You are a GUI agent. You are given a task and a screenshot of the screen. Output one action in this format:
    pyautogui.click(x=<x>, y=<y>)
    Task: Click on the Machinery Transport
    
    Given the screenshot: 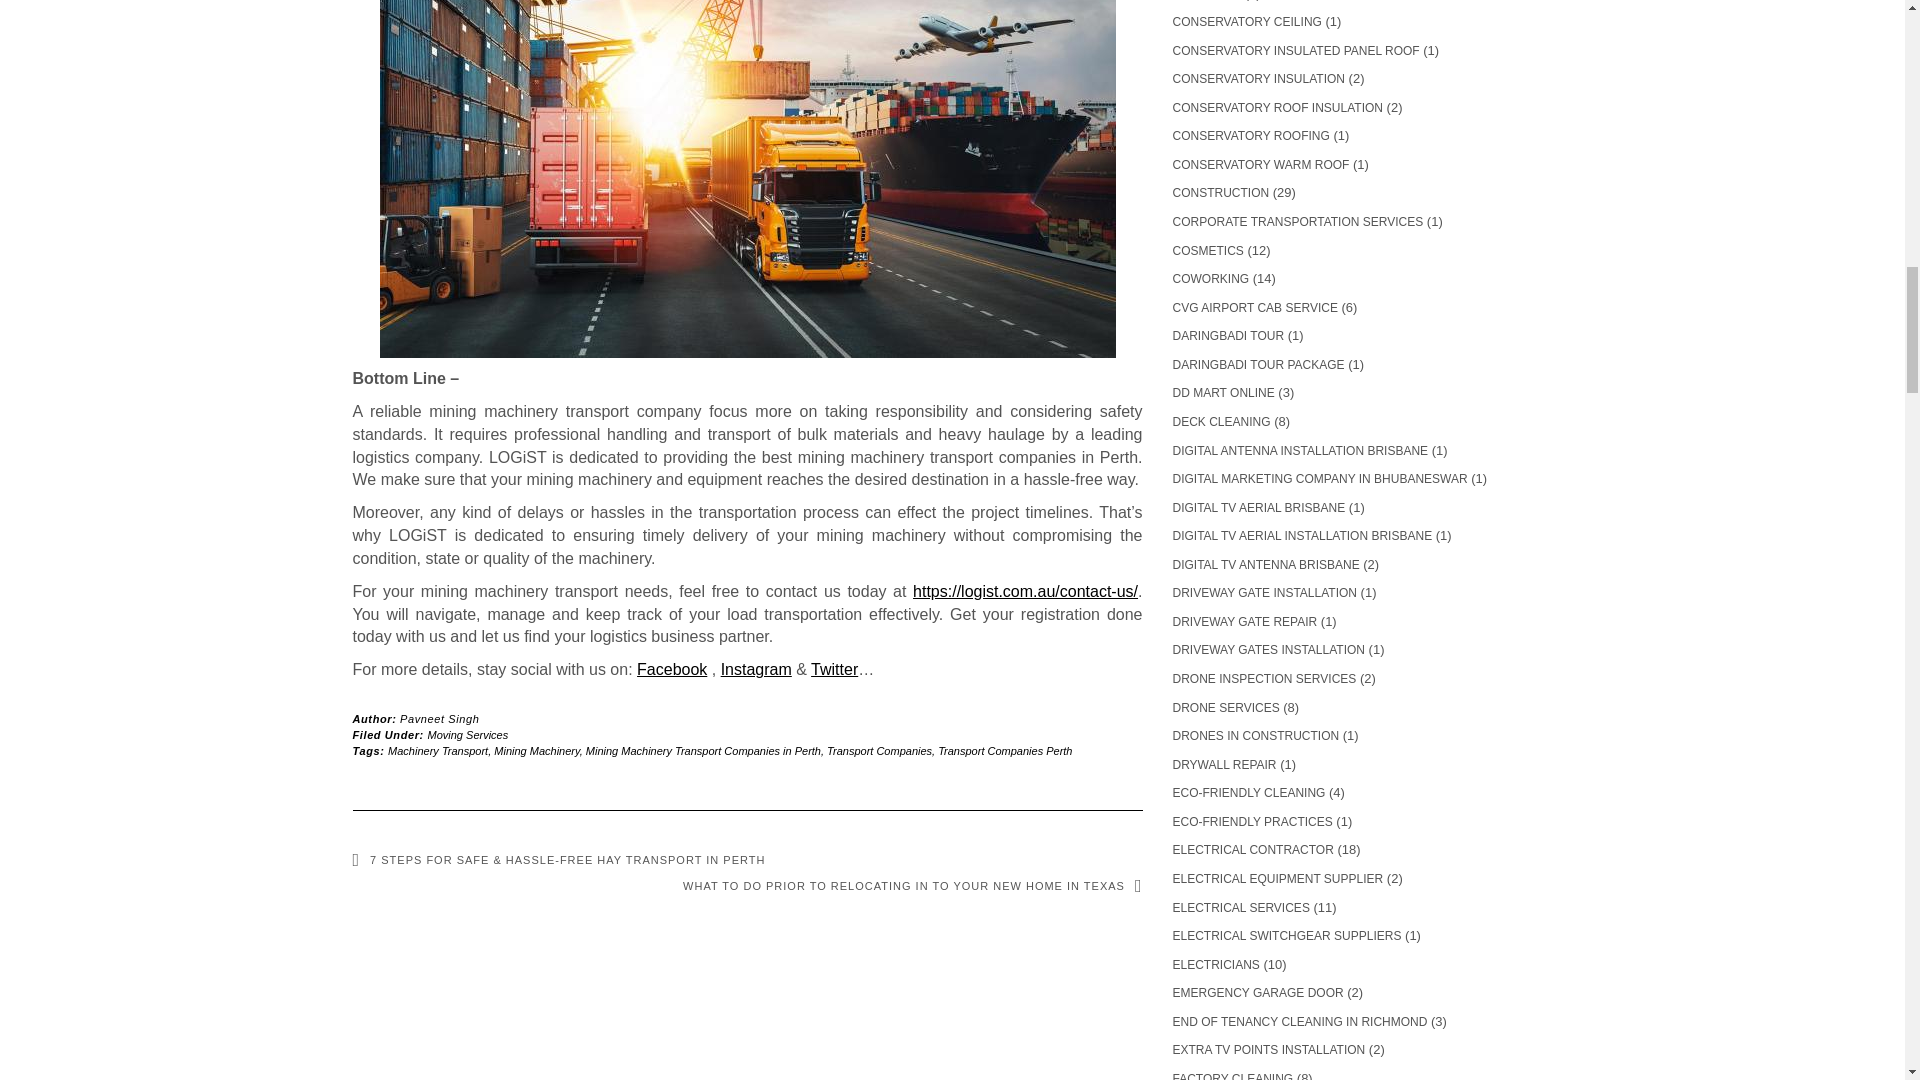 What is the action you would take?
    pyautogui.click(x=437, y=751)
    